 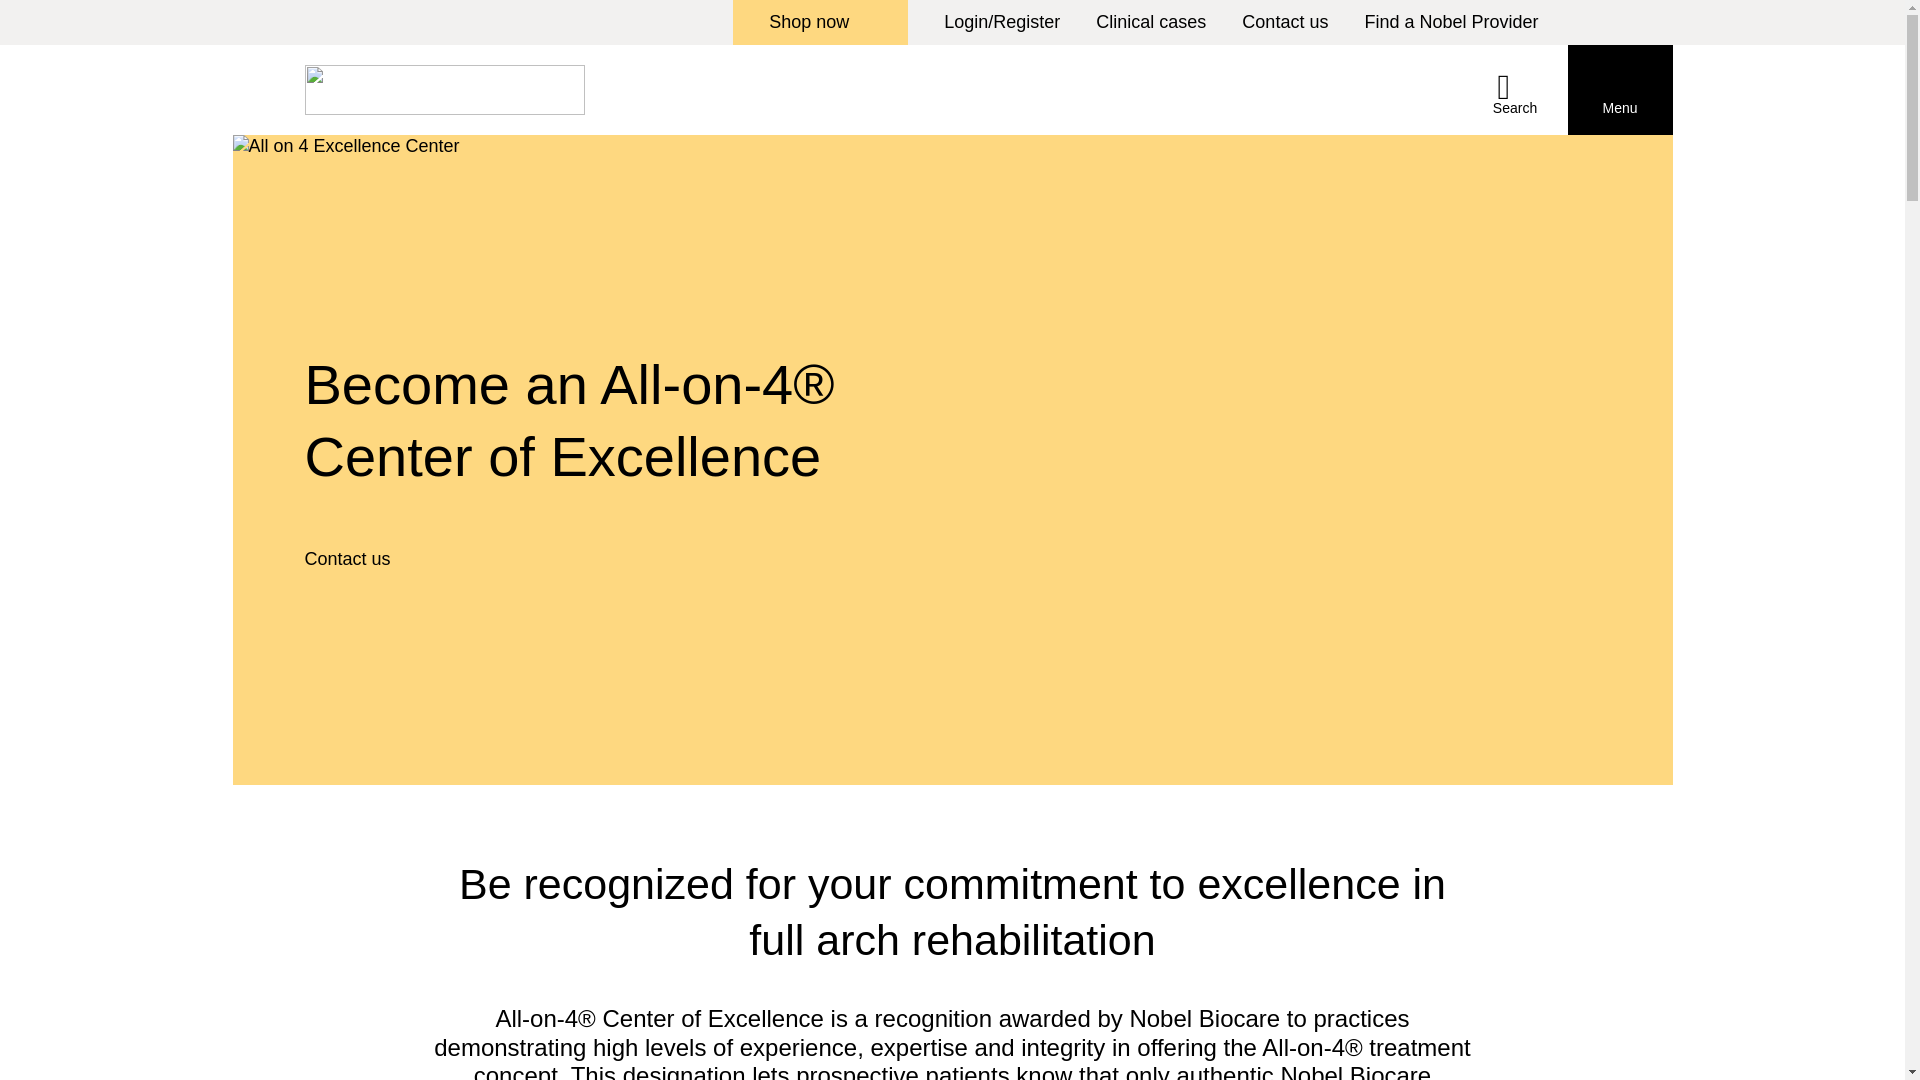 I want to click on Shop now, so click(x=820, y=22).